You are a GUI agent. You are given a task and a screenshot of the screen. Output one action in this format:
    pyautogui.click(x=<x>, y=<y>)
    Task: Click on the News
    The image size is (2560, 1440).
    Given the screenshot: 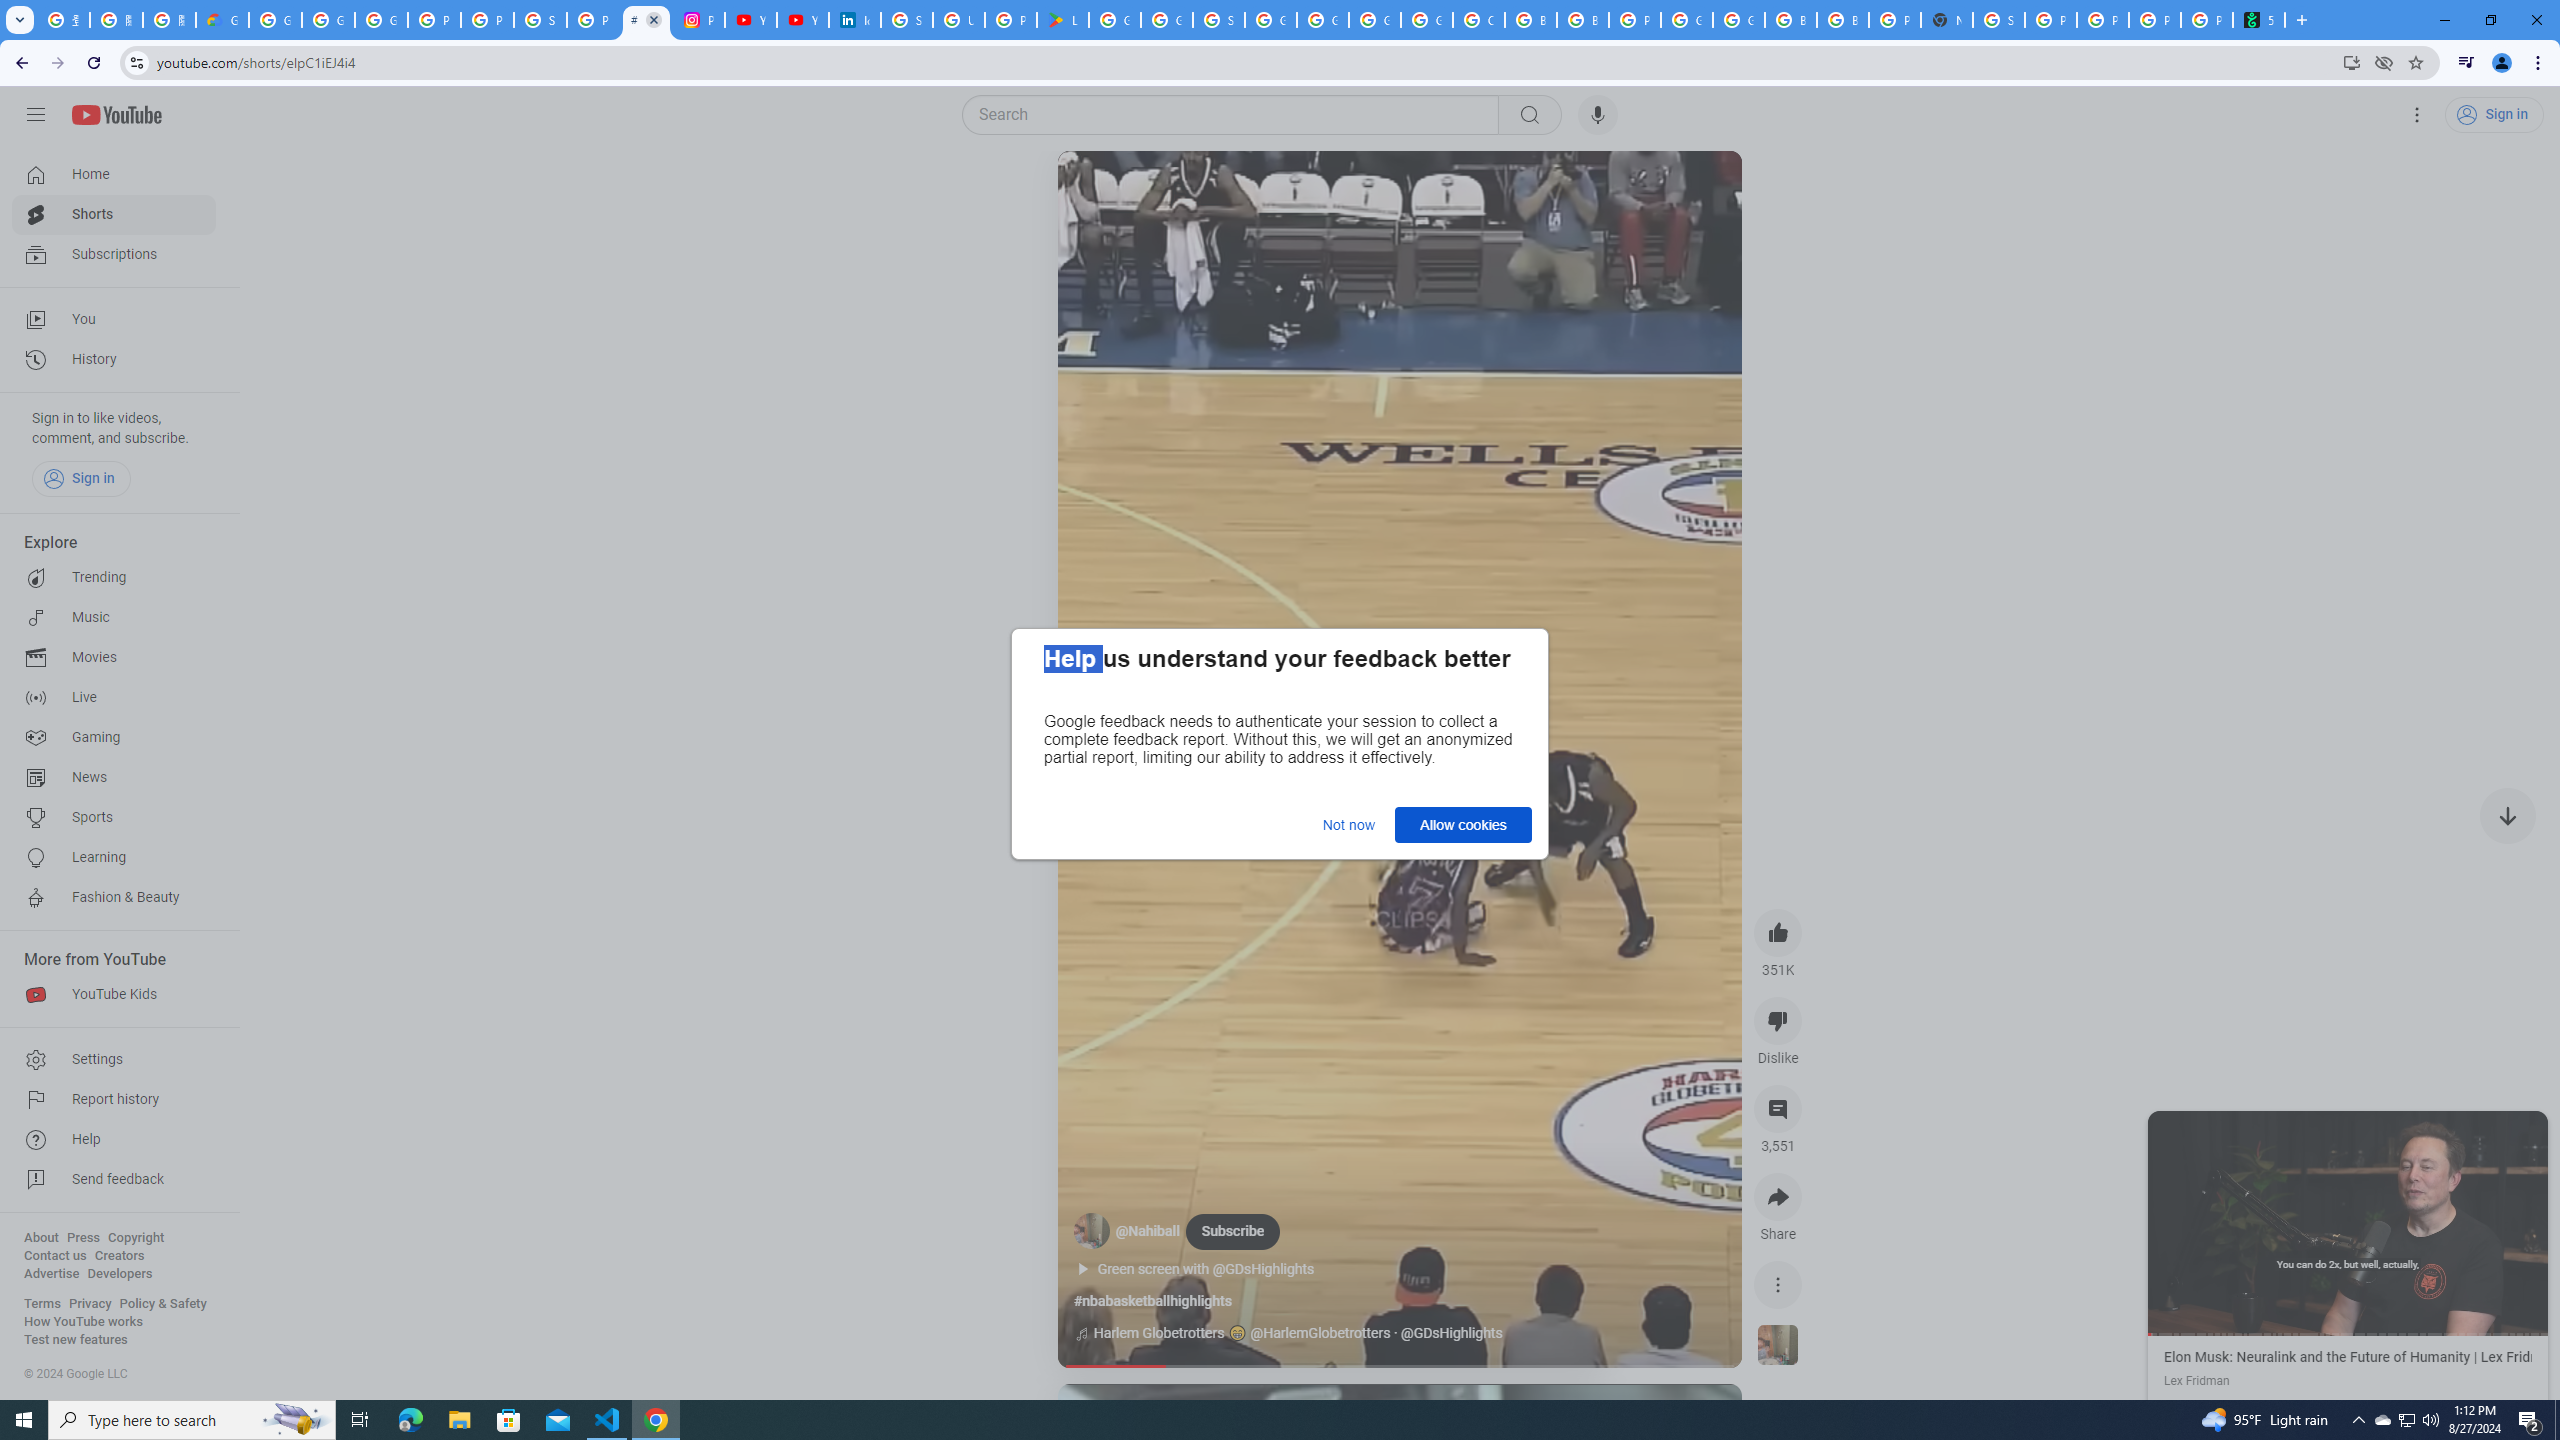 What is the action you would take?
    pyautogui.click(x=114, y=777)
    